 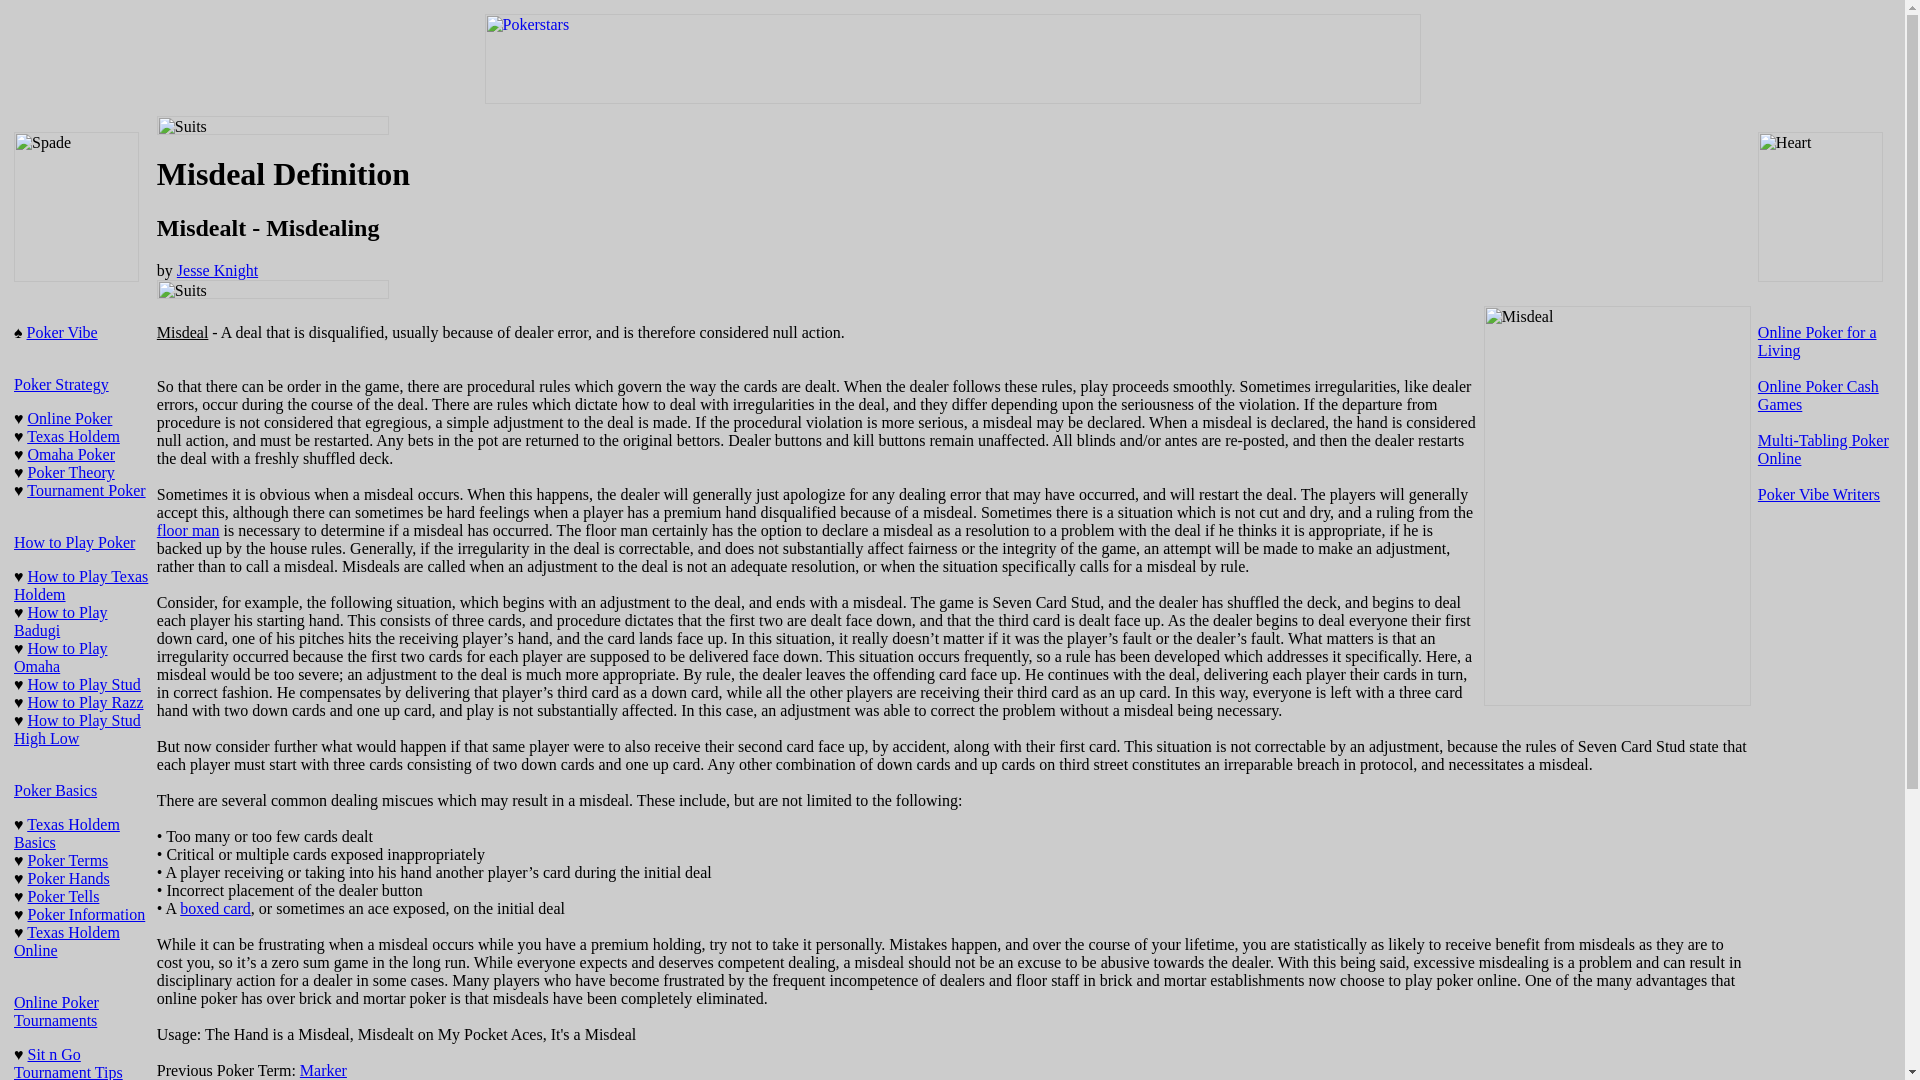 I want to click on Poker Theory, so click(x=72, y=472).